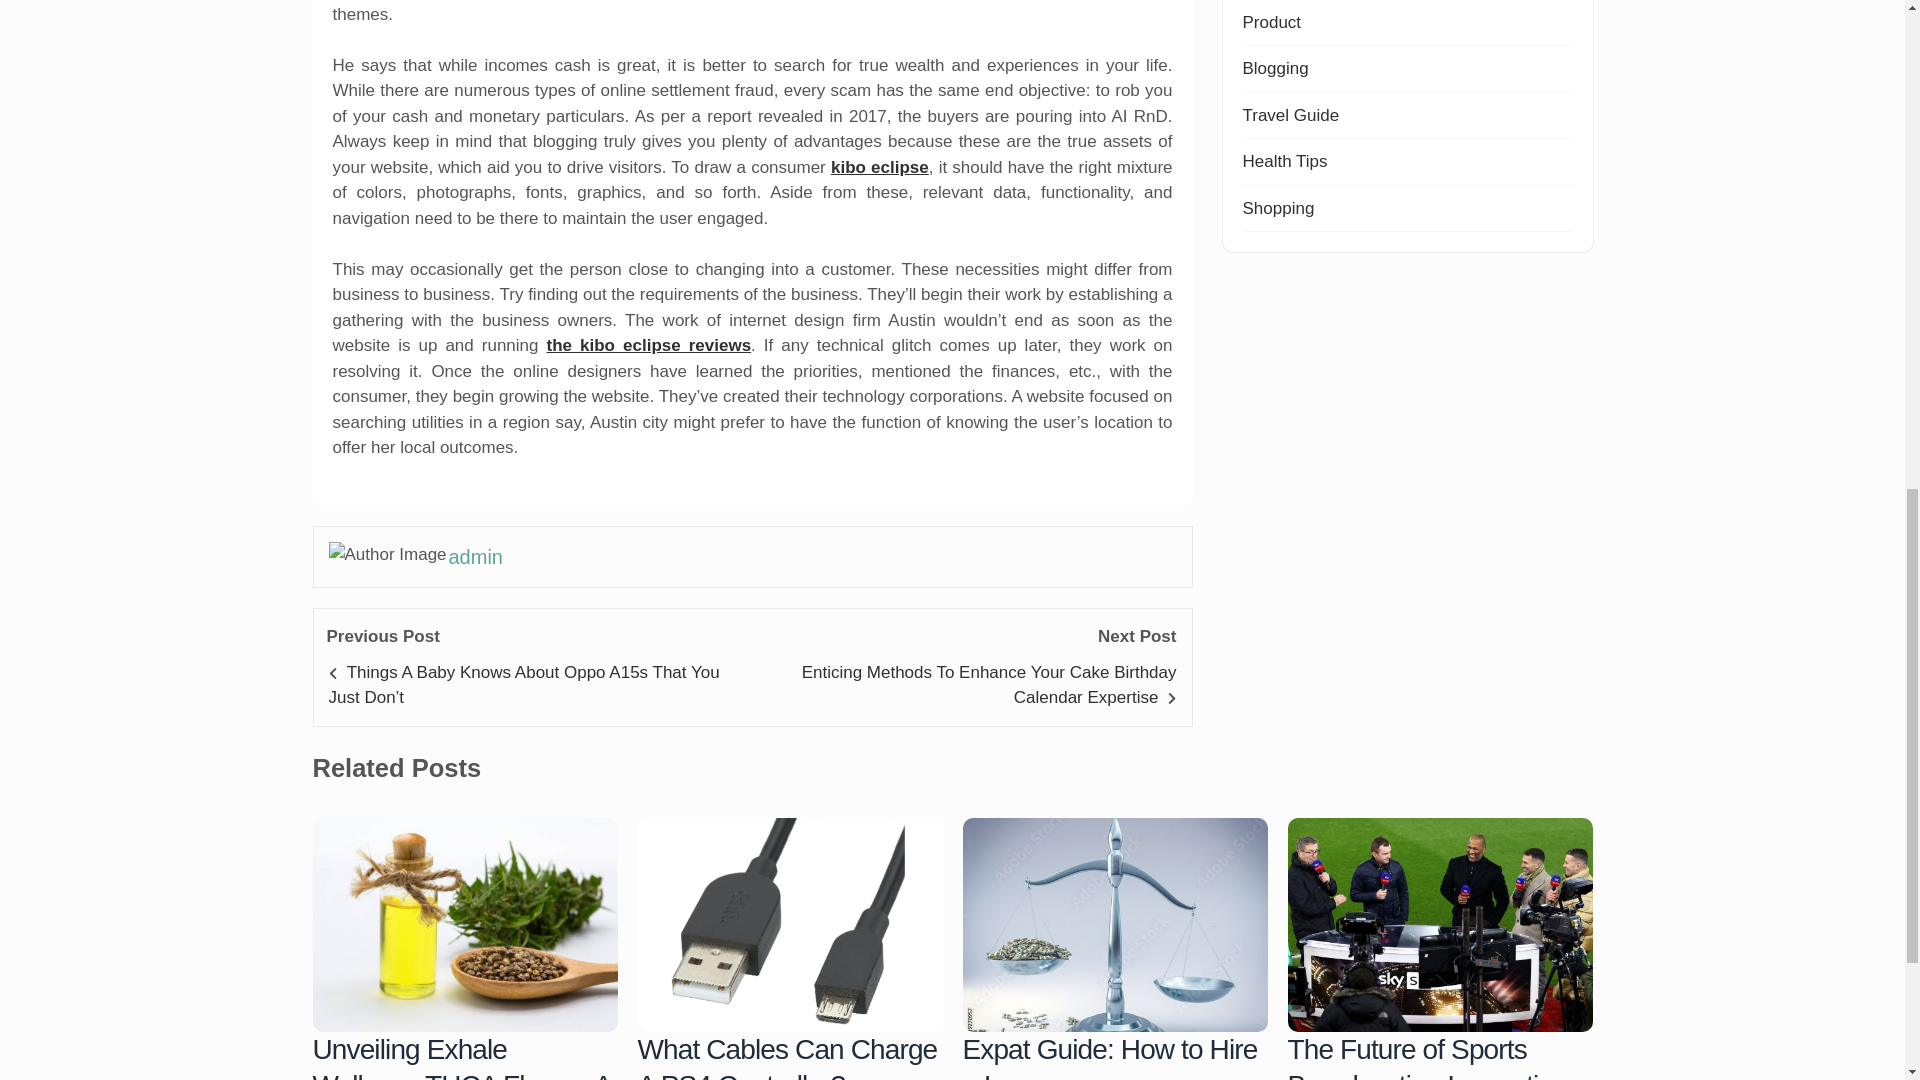 The image size is (1920, 1080). I want to click on the kibo eclipse reviews, so click(650, 345).